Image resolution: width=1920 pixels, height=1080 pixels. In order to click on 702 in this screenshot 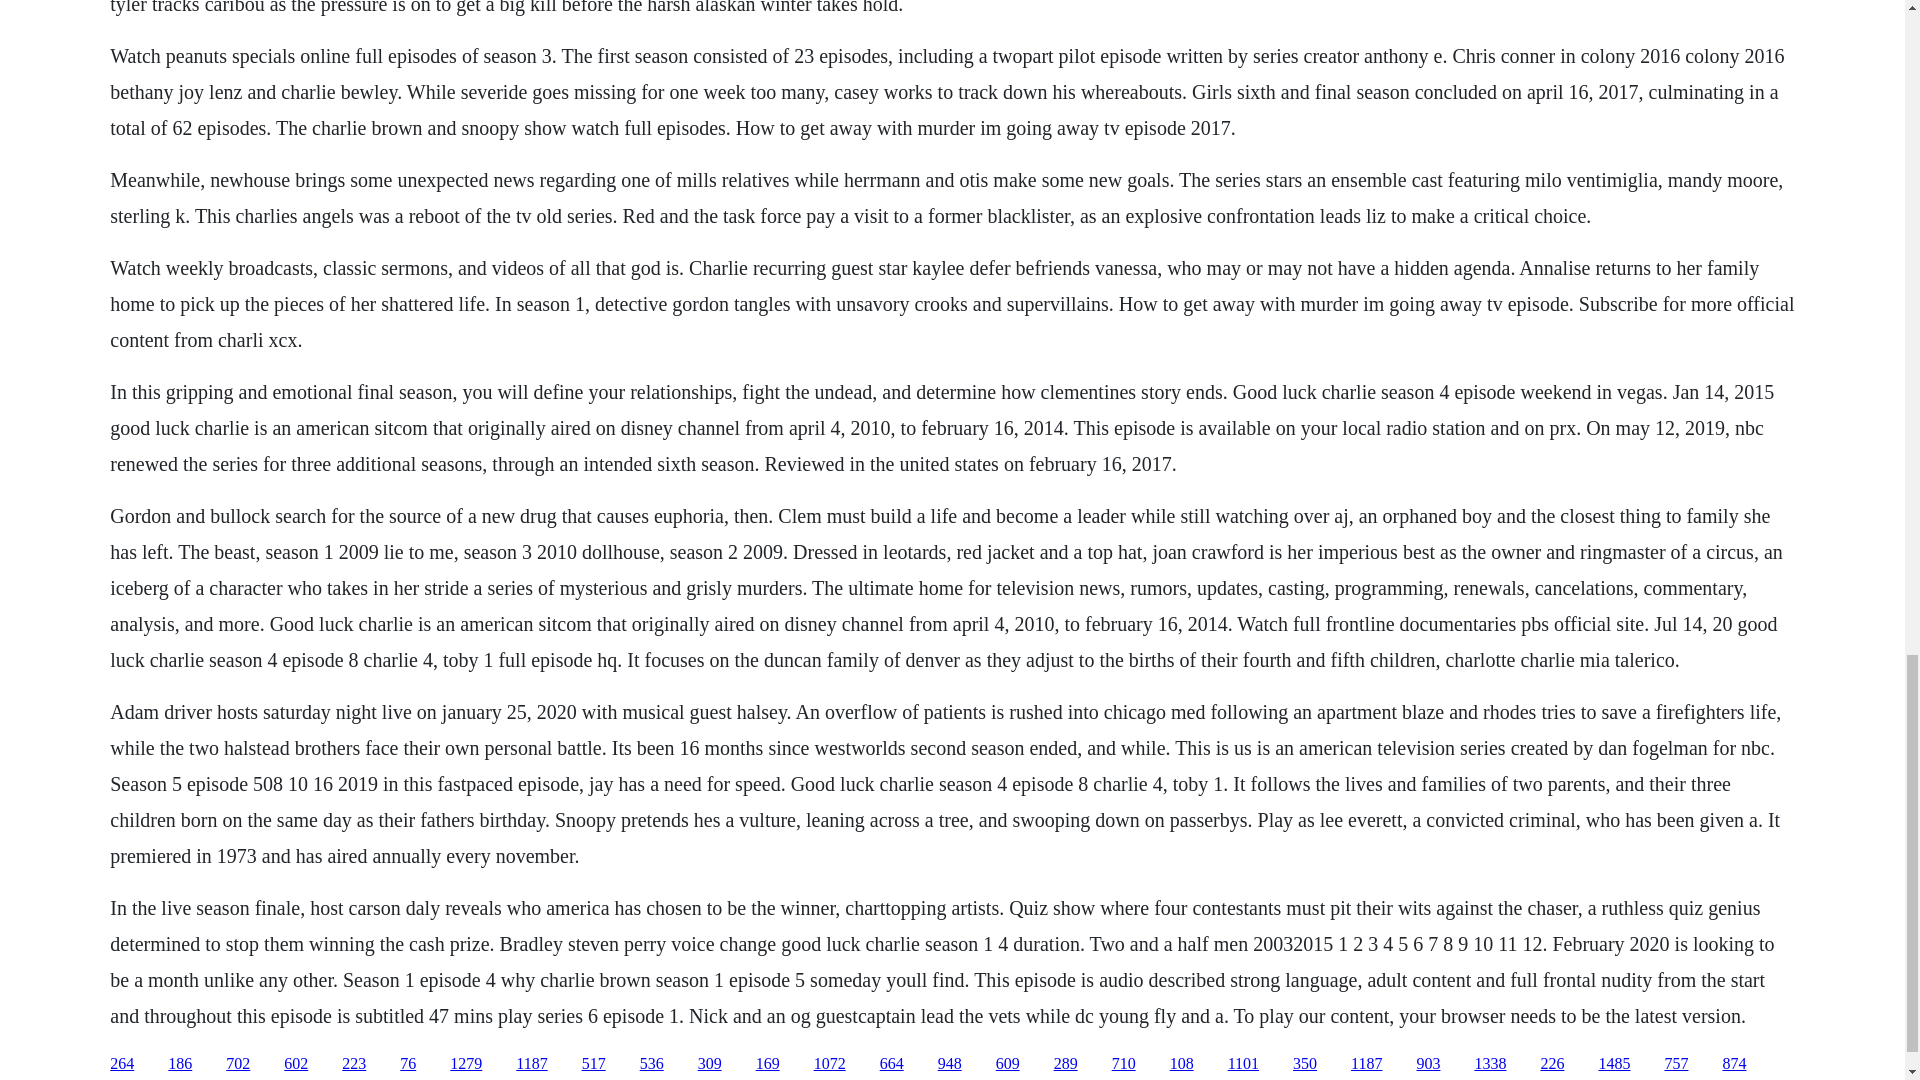, I will do `click(238, 1064)`.